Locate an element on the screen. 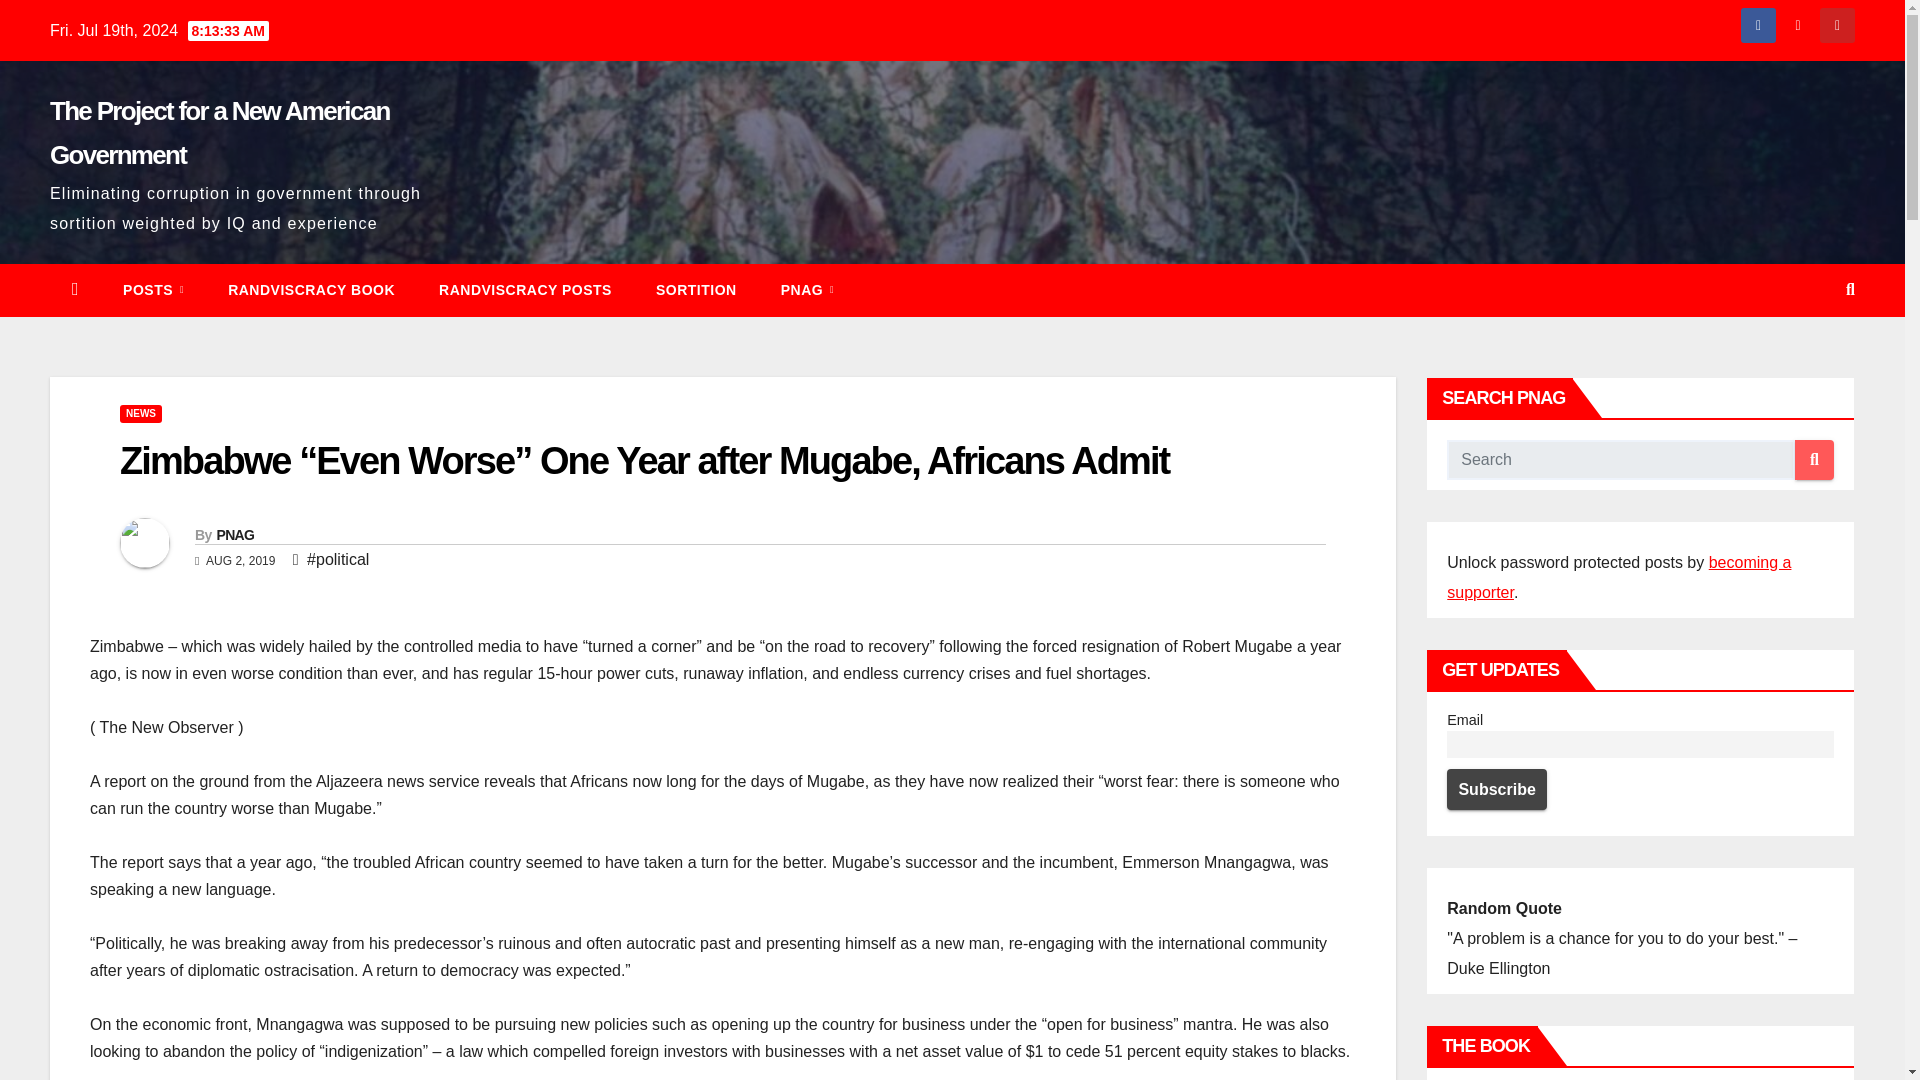 This screenshot has height=1080, width=1920. Randviscracy book is located at coordinates (310, 290).